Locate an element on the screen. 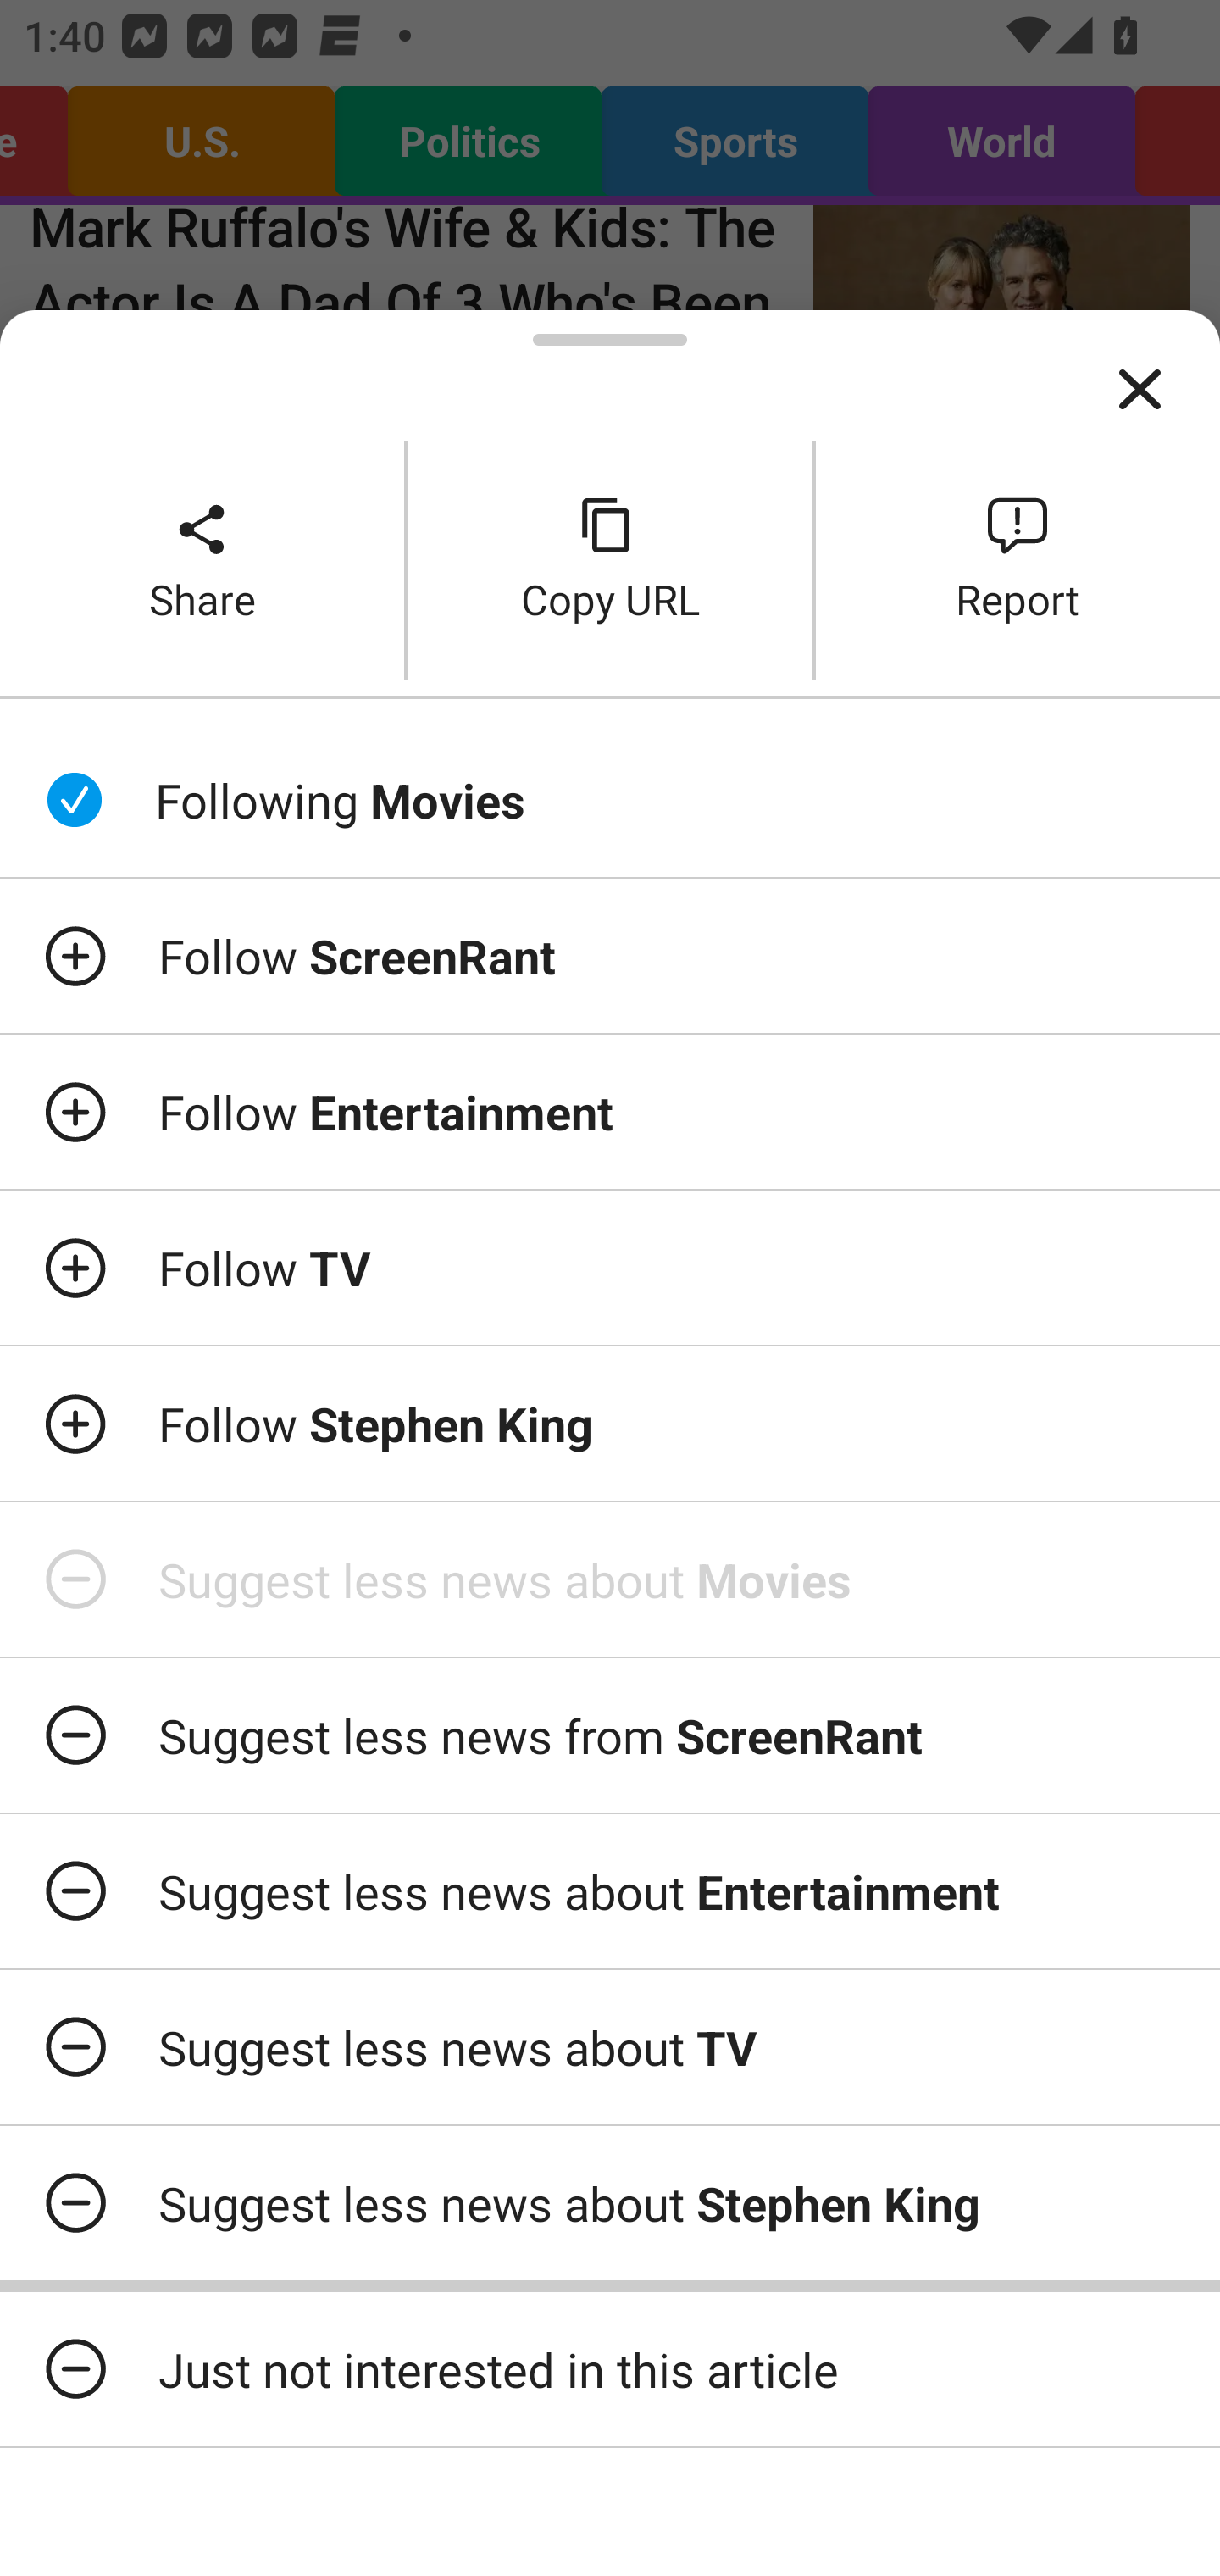  Suggest less news from ScreenRant is located at coordinates (610, 1735).